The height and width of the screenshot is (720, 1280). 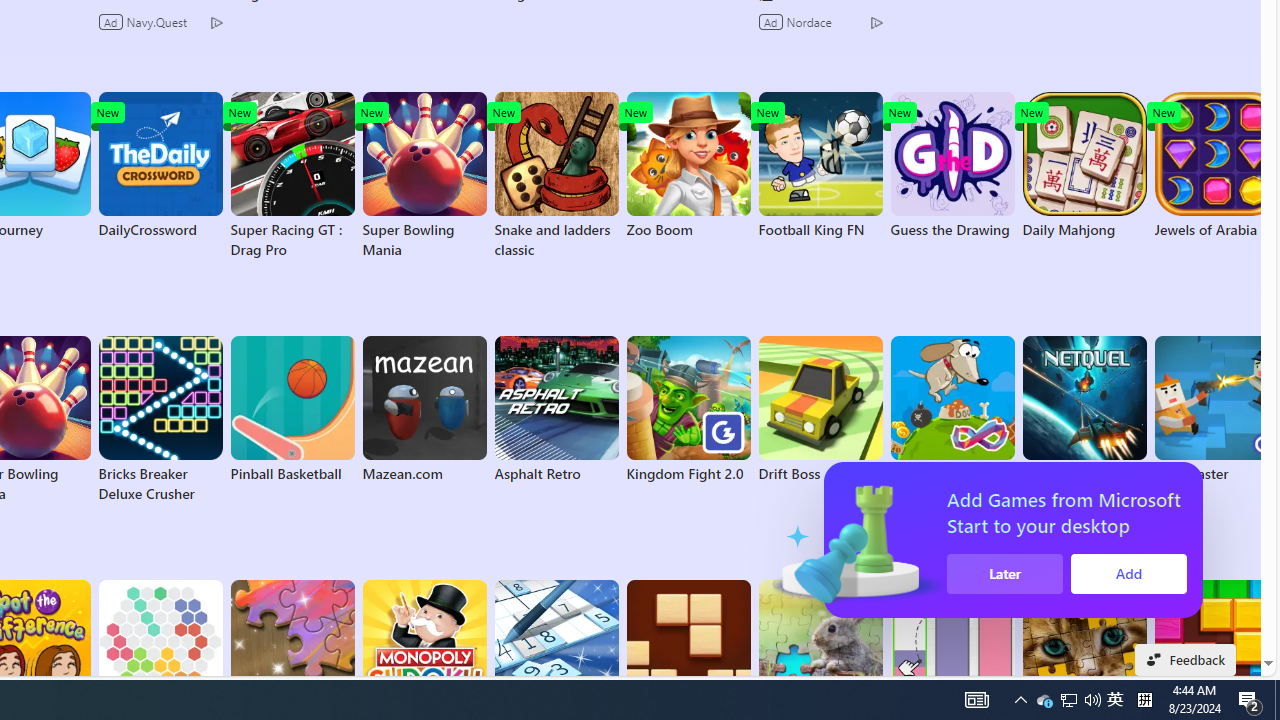 I want to click on Jewels of Arabia, so click(x=1216, y=166).